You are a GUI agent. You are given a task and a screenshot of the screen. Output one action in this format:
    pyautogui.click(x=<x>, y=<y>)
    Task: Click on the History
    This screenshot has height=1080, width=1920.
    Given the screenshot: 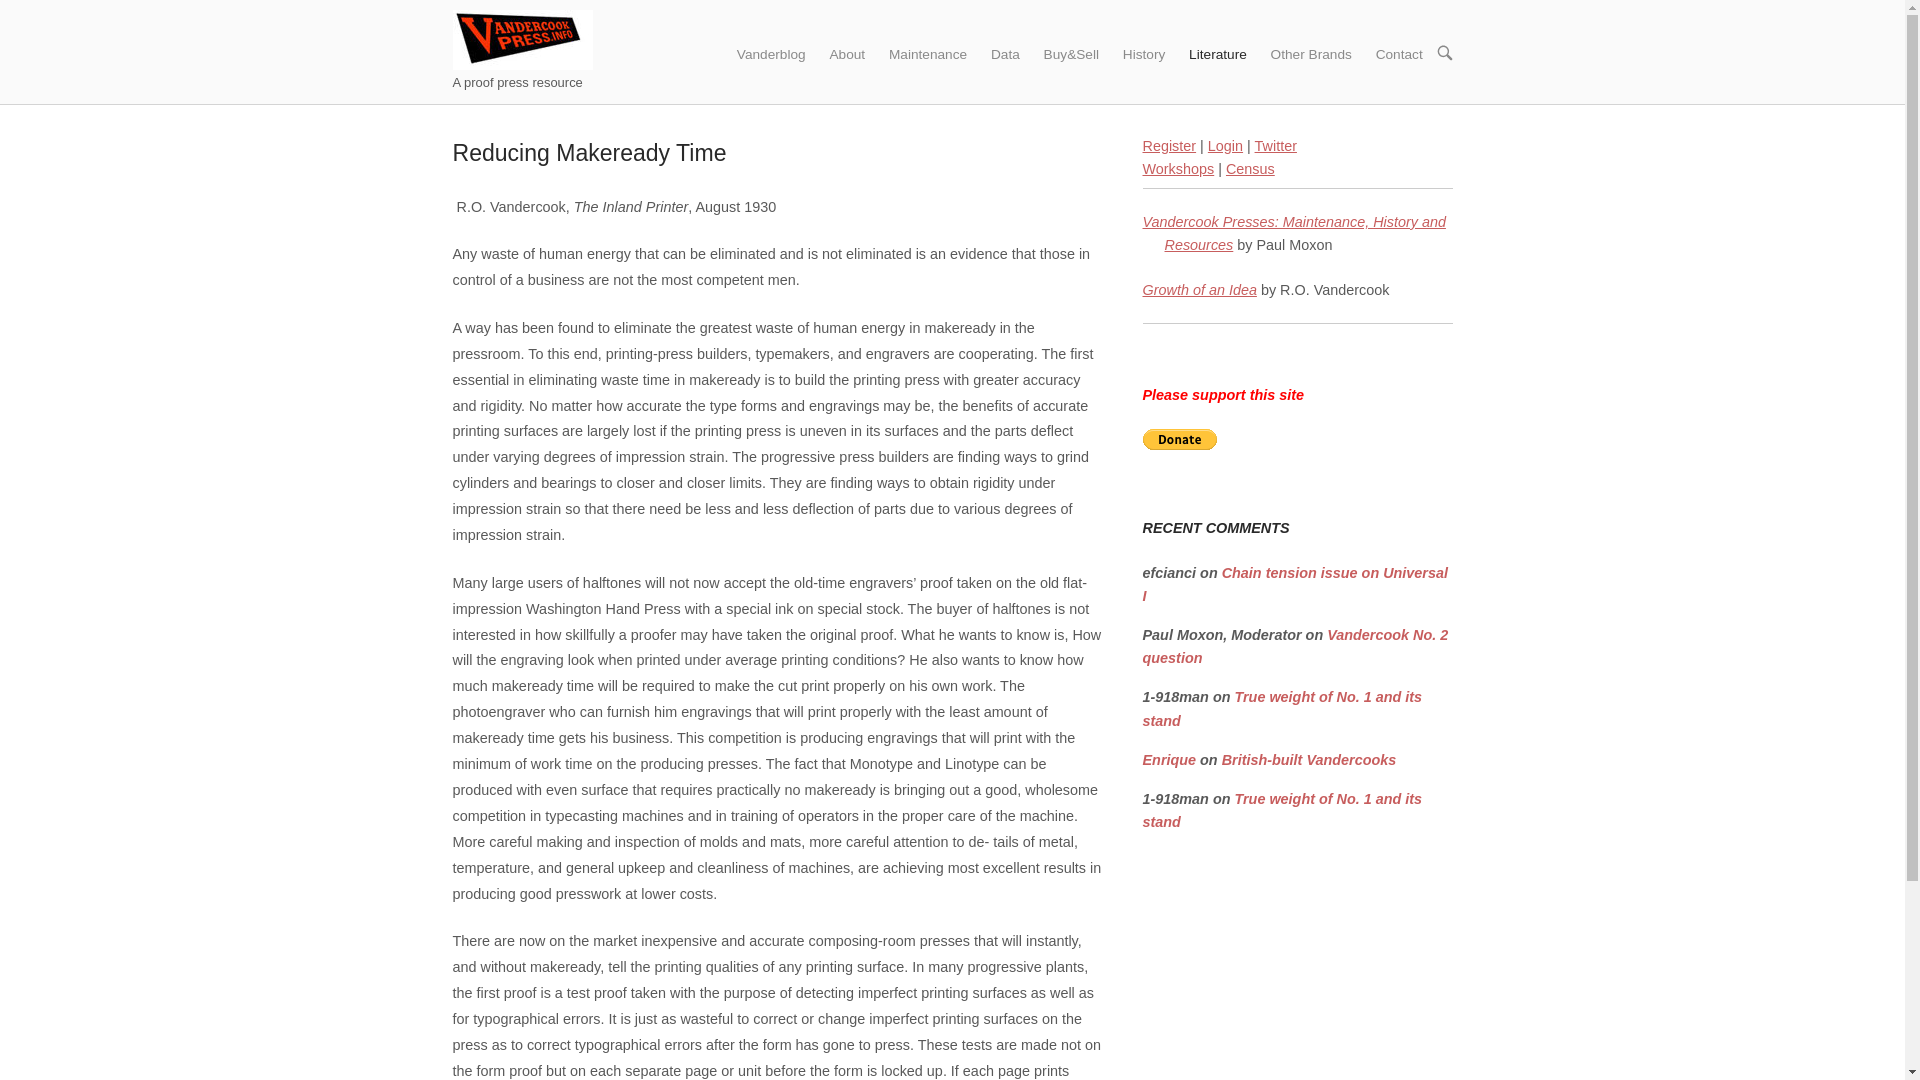 What is the action you would take?
    pyautogui.click(x=1144, y=52)
    